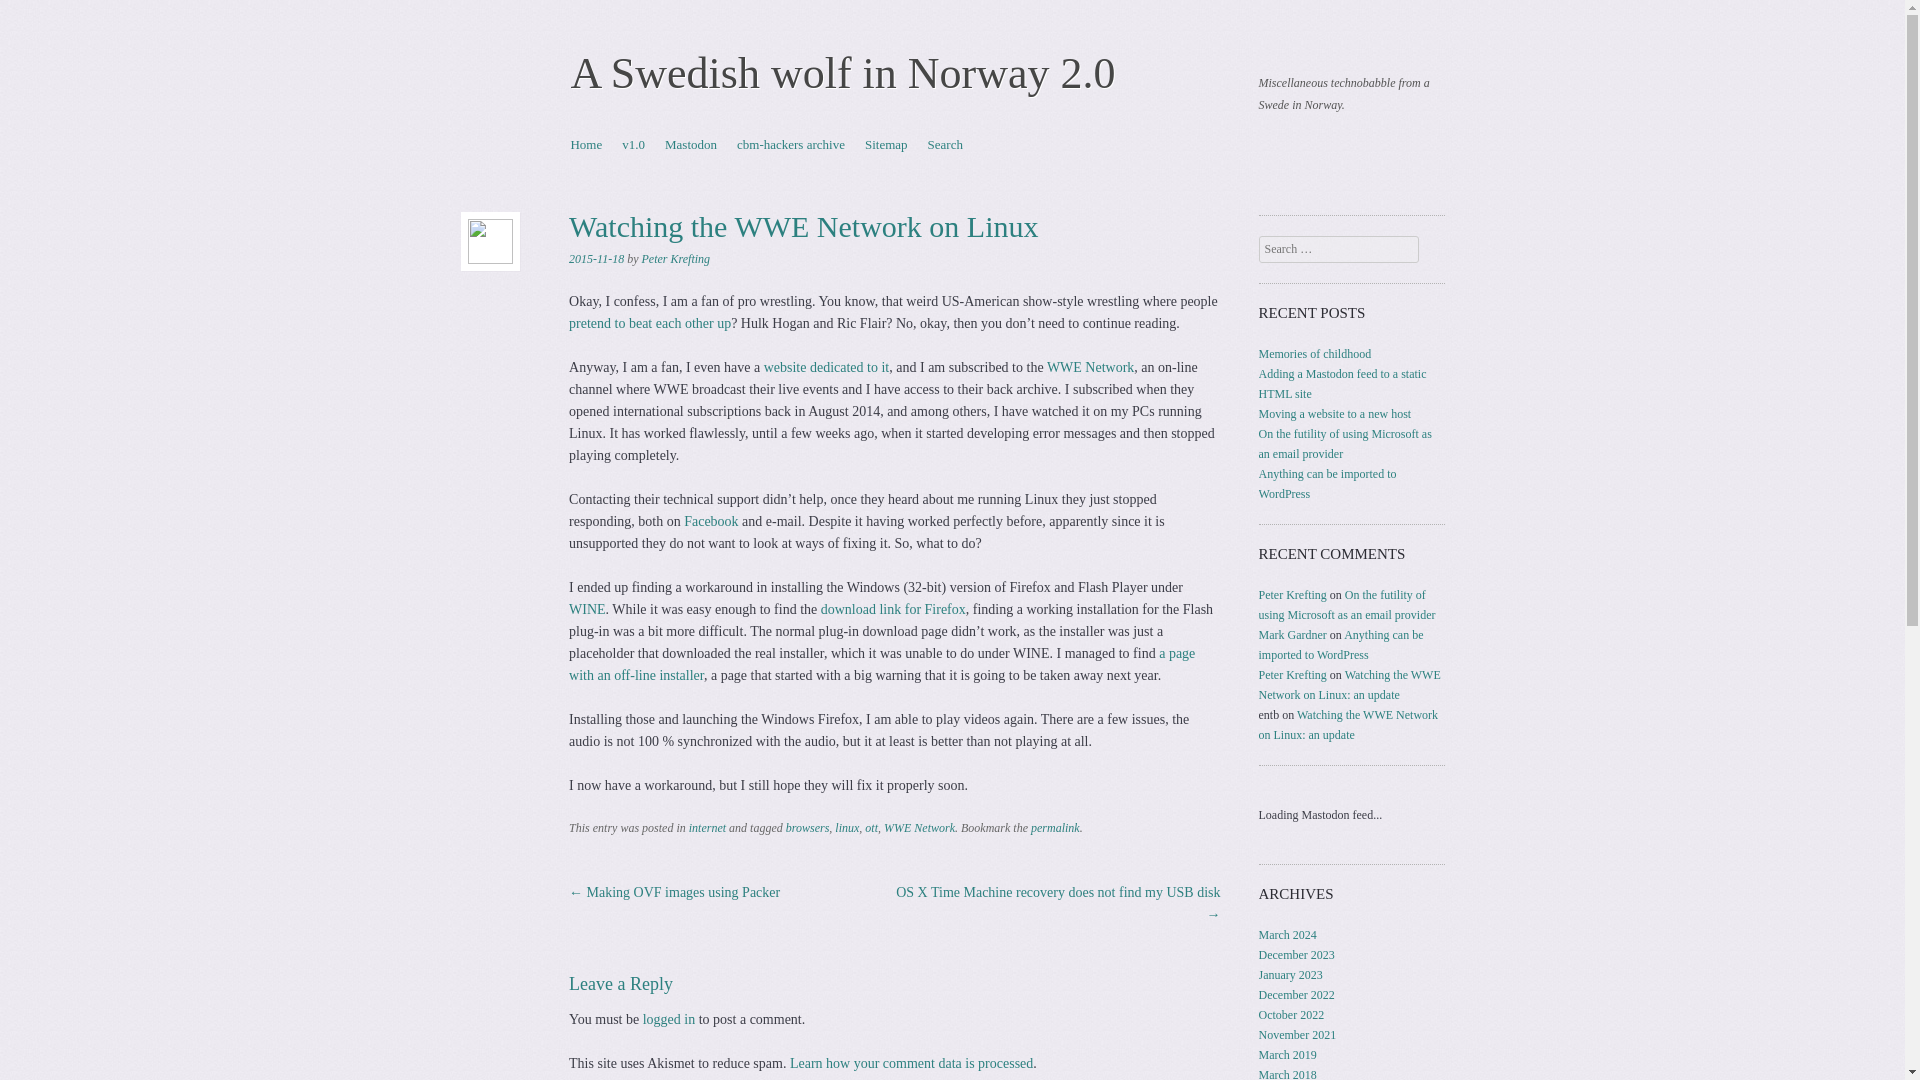 This screenshot has height=1080, width=1920. I want to click on Skip to content, so click(609, 144).